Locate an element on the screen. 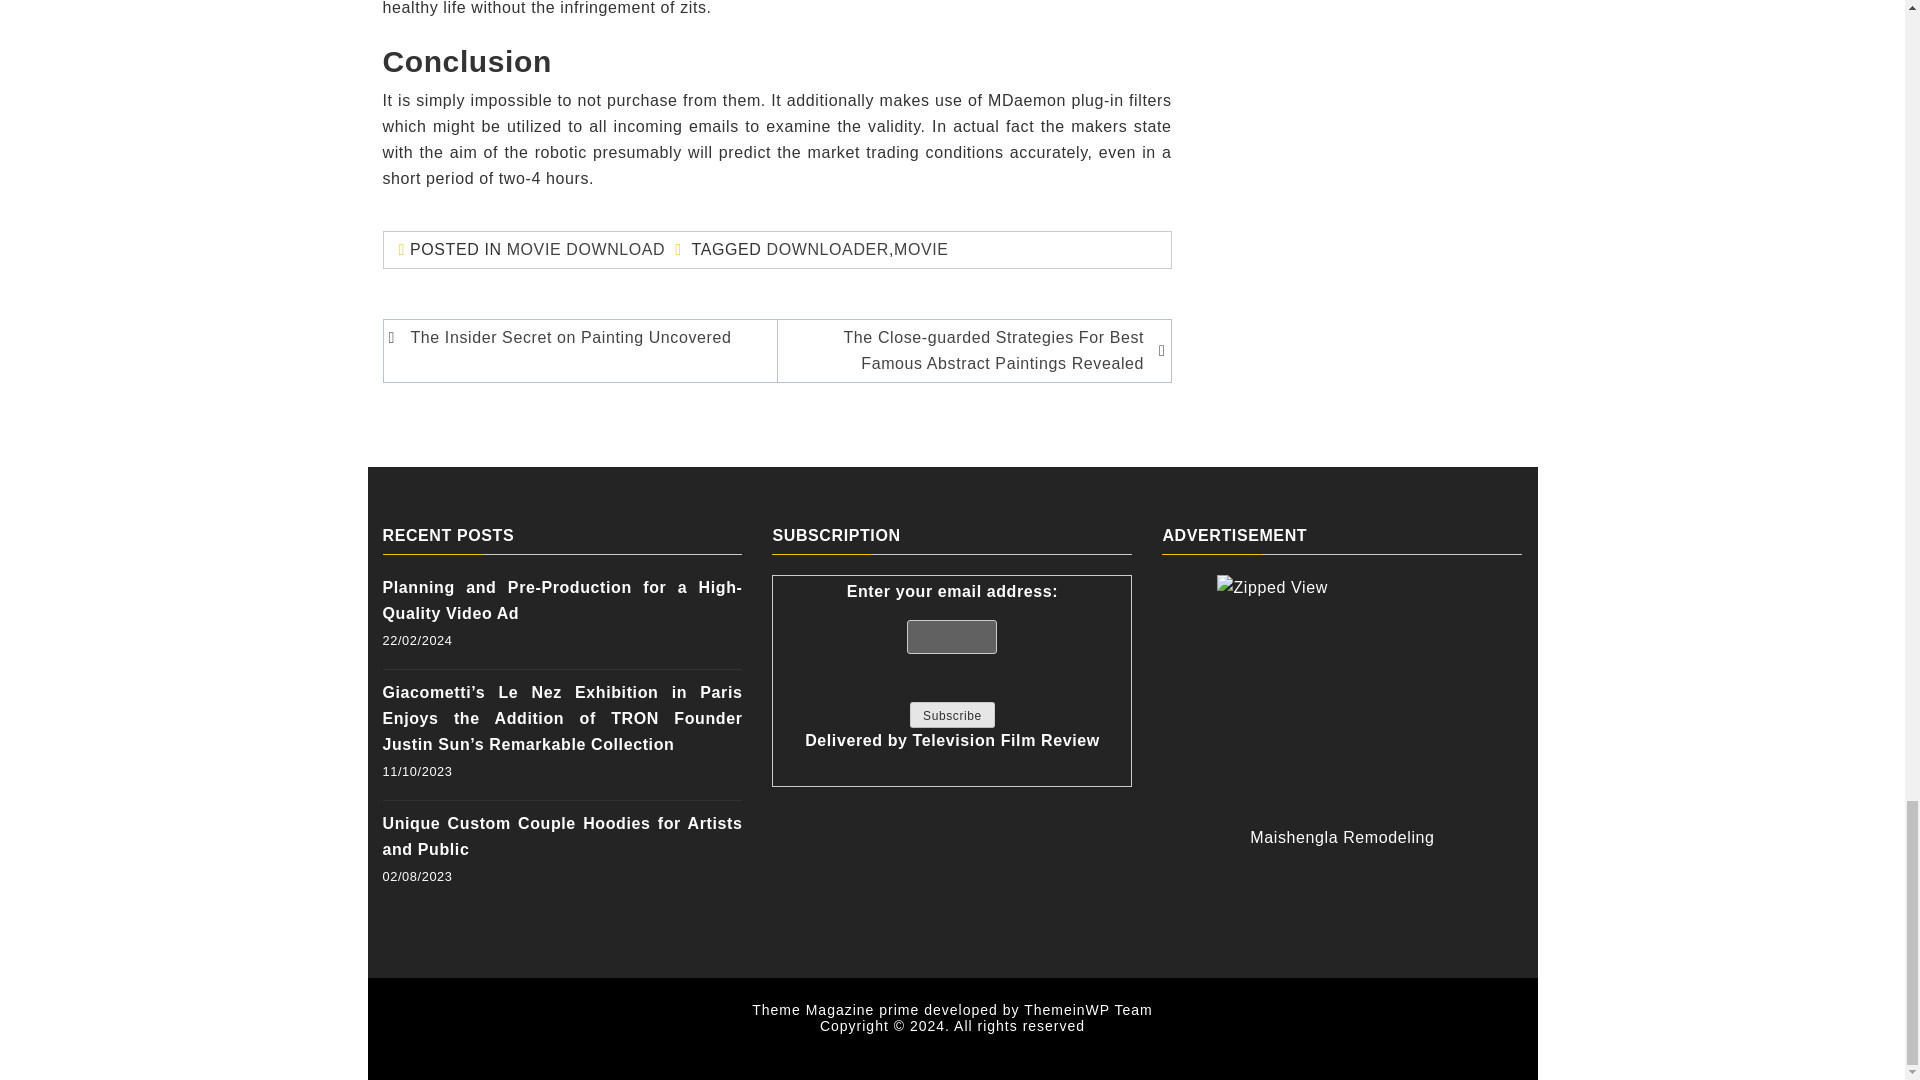 The height and width of the screenshot is (1080, 1920). MOVIE is located at coordinates (921, 249).